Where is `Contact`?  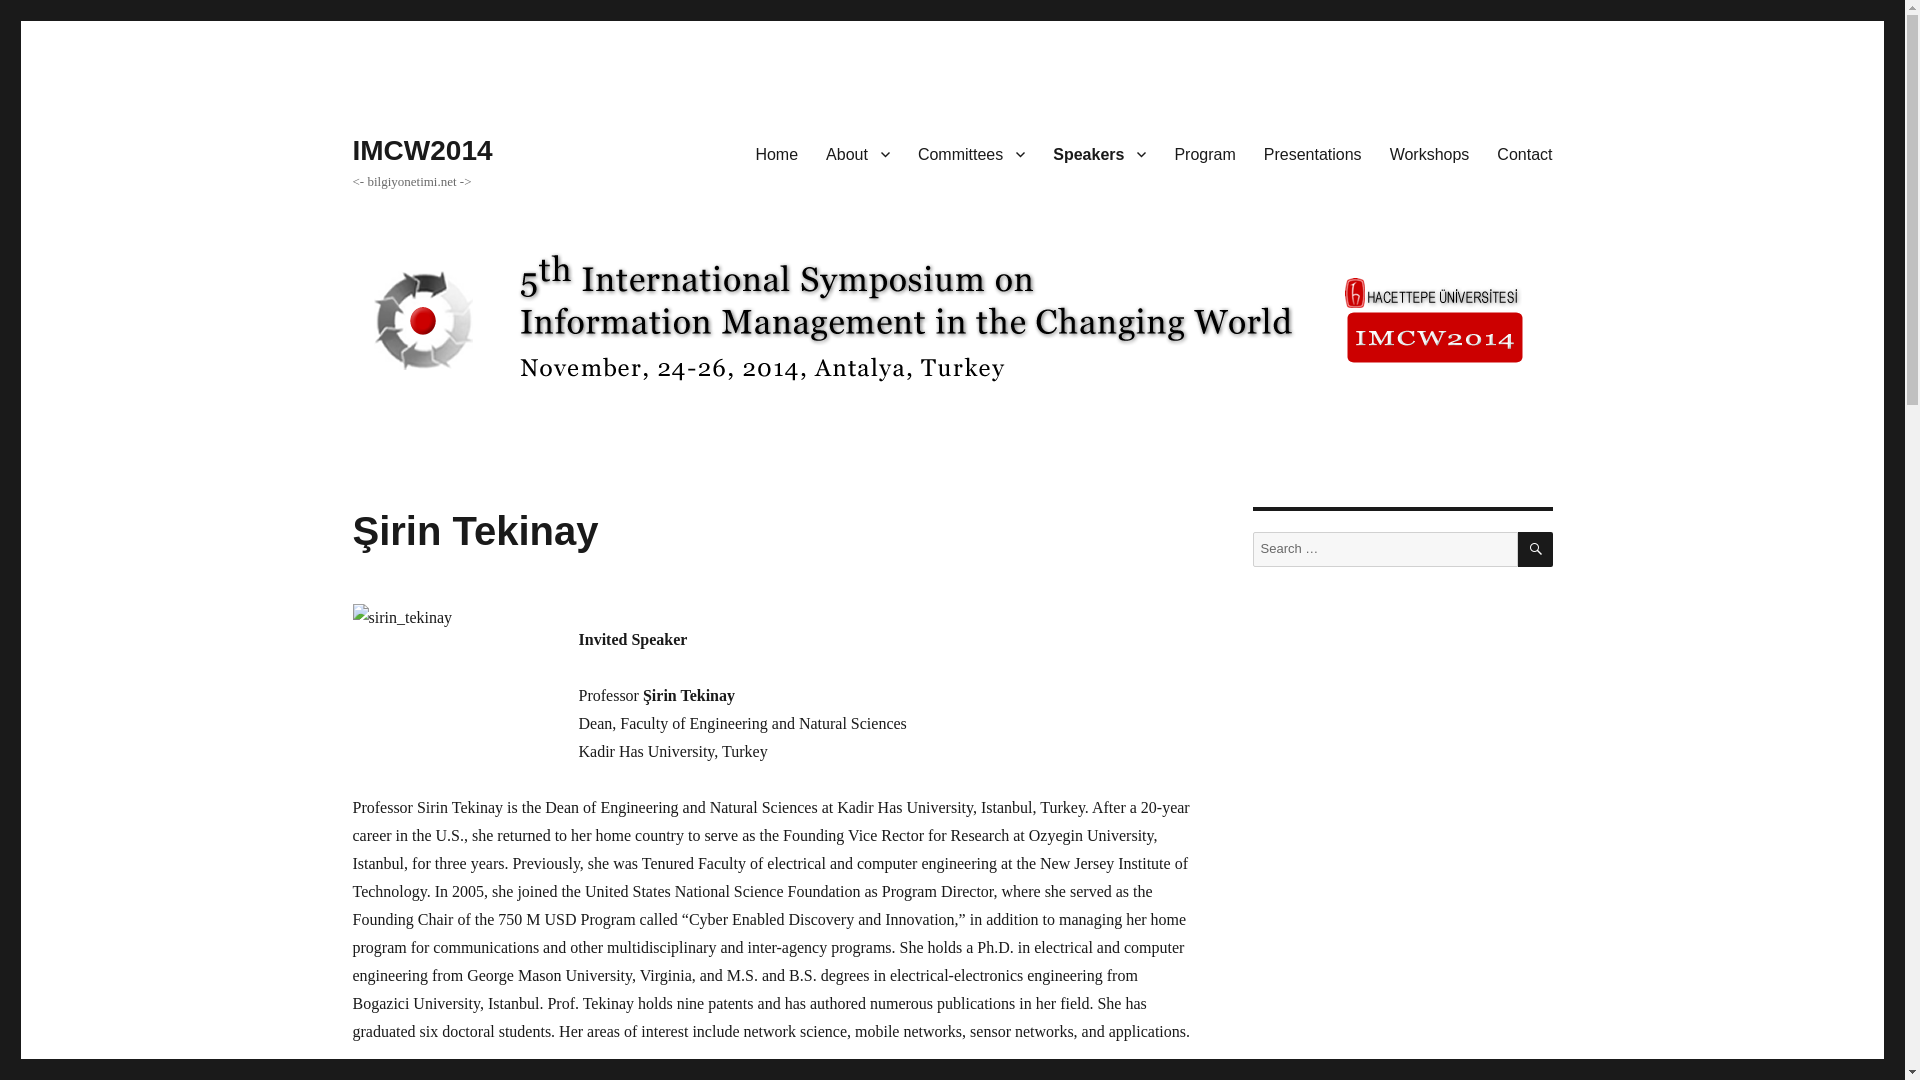
Contact is located at coordinates (1524, 153).